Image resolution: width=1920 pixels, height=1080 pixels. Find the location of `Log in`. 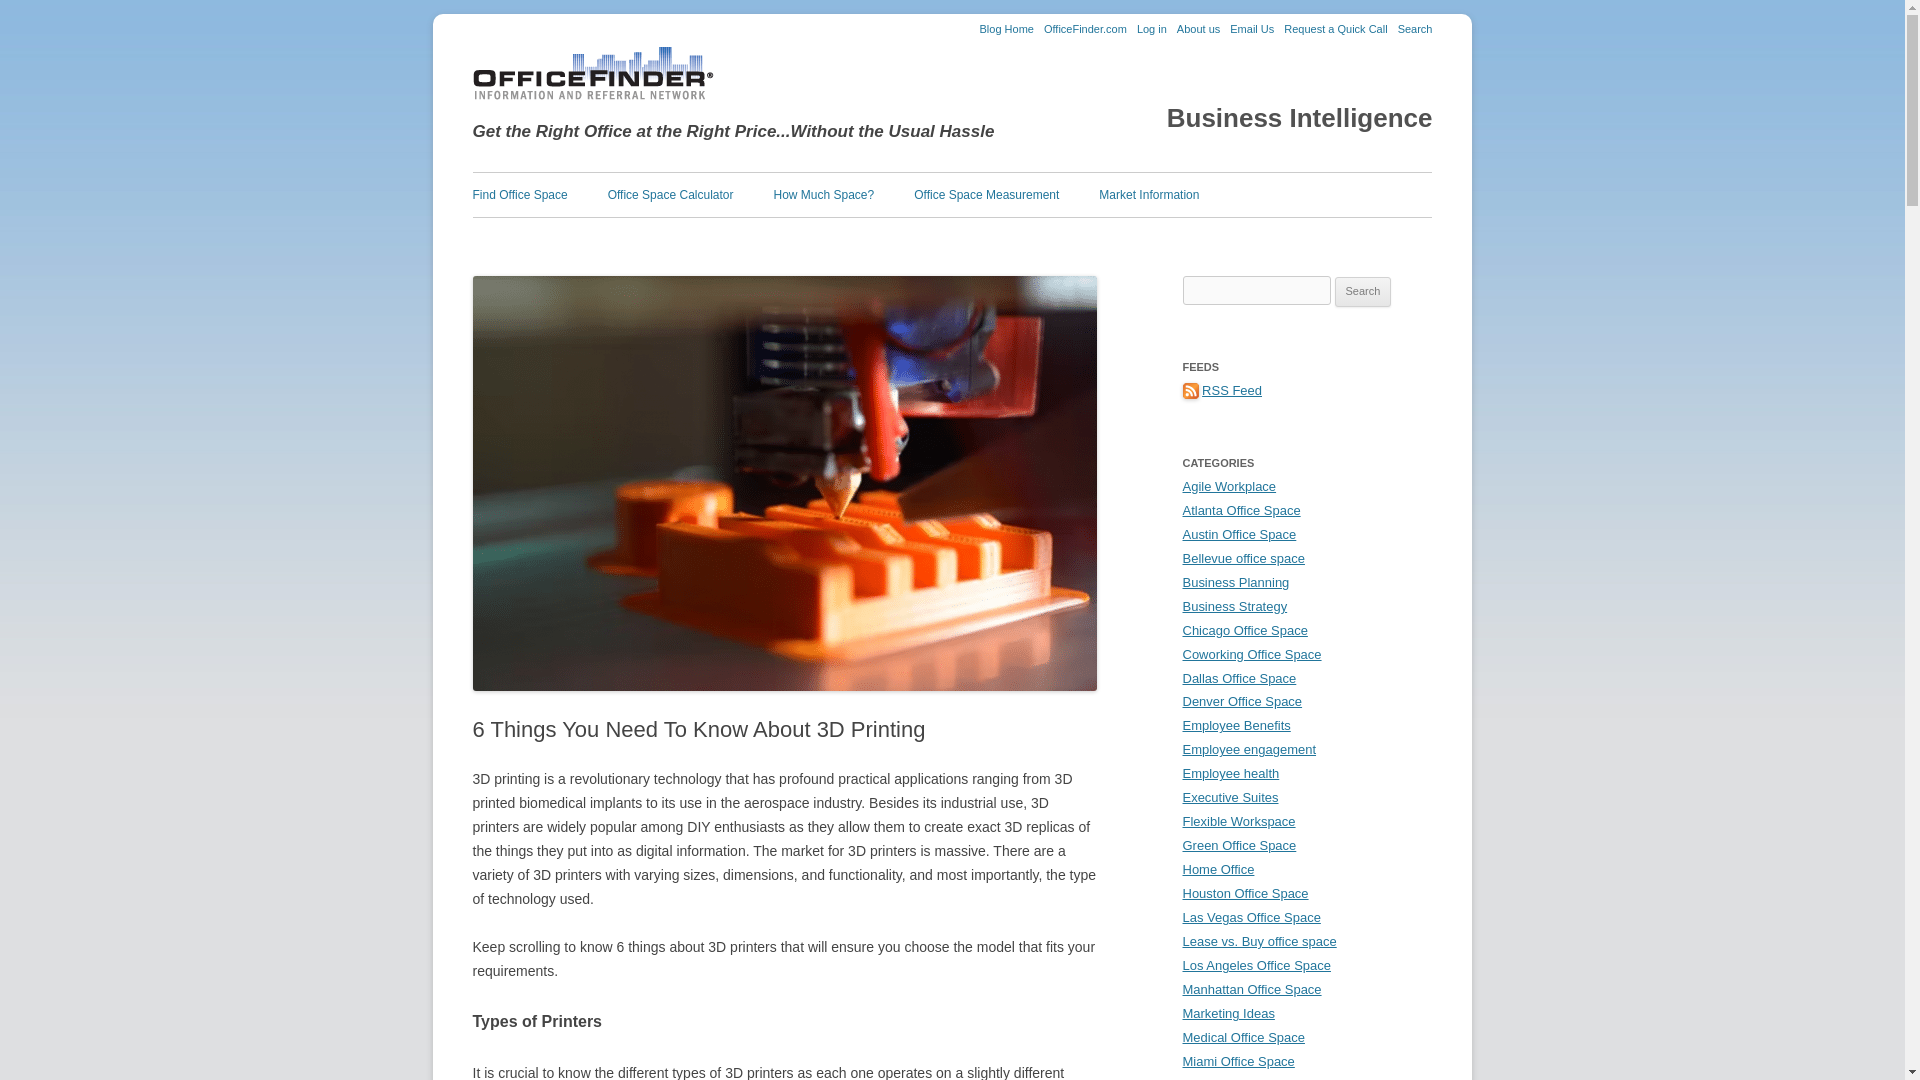

Log in is located at coordinates (1152, 28).